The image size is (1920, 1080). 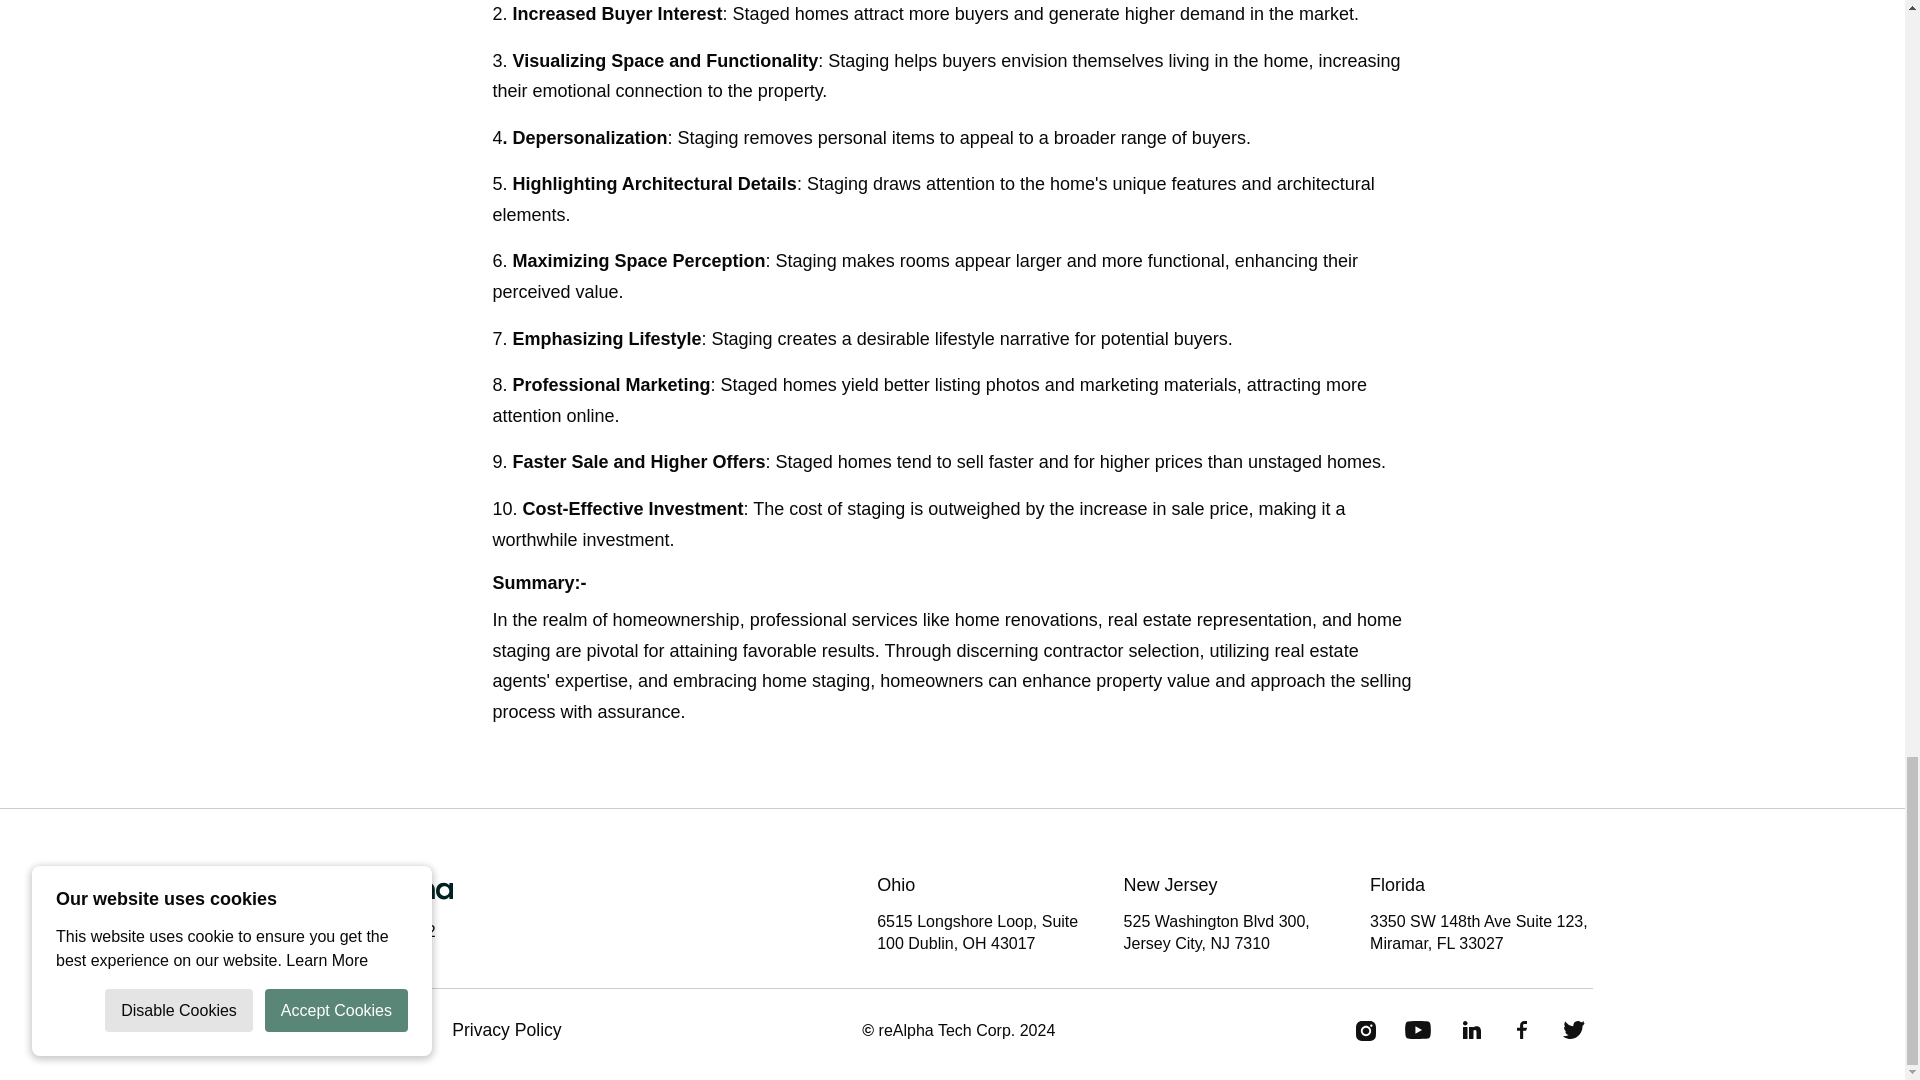 What do you see at coordinates (506, 1030) in the screenshot?
I see `Privacy Policy` at bounding box center [506, 1030].